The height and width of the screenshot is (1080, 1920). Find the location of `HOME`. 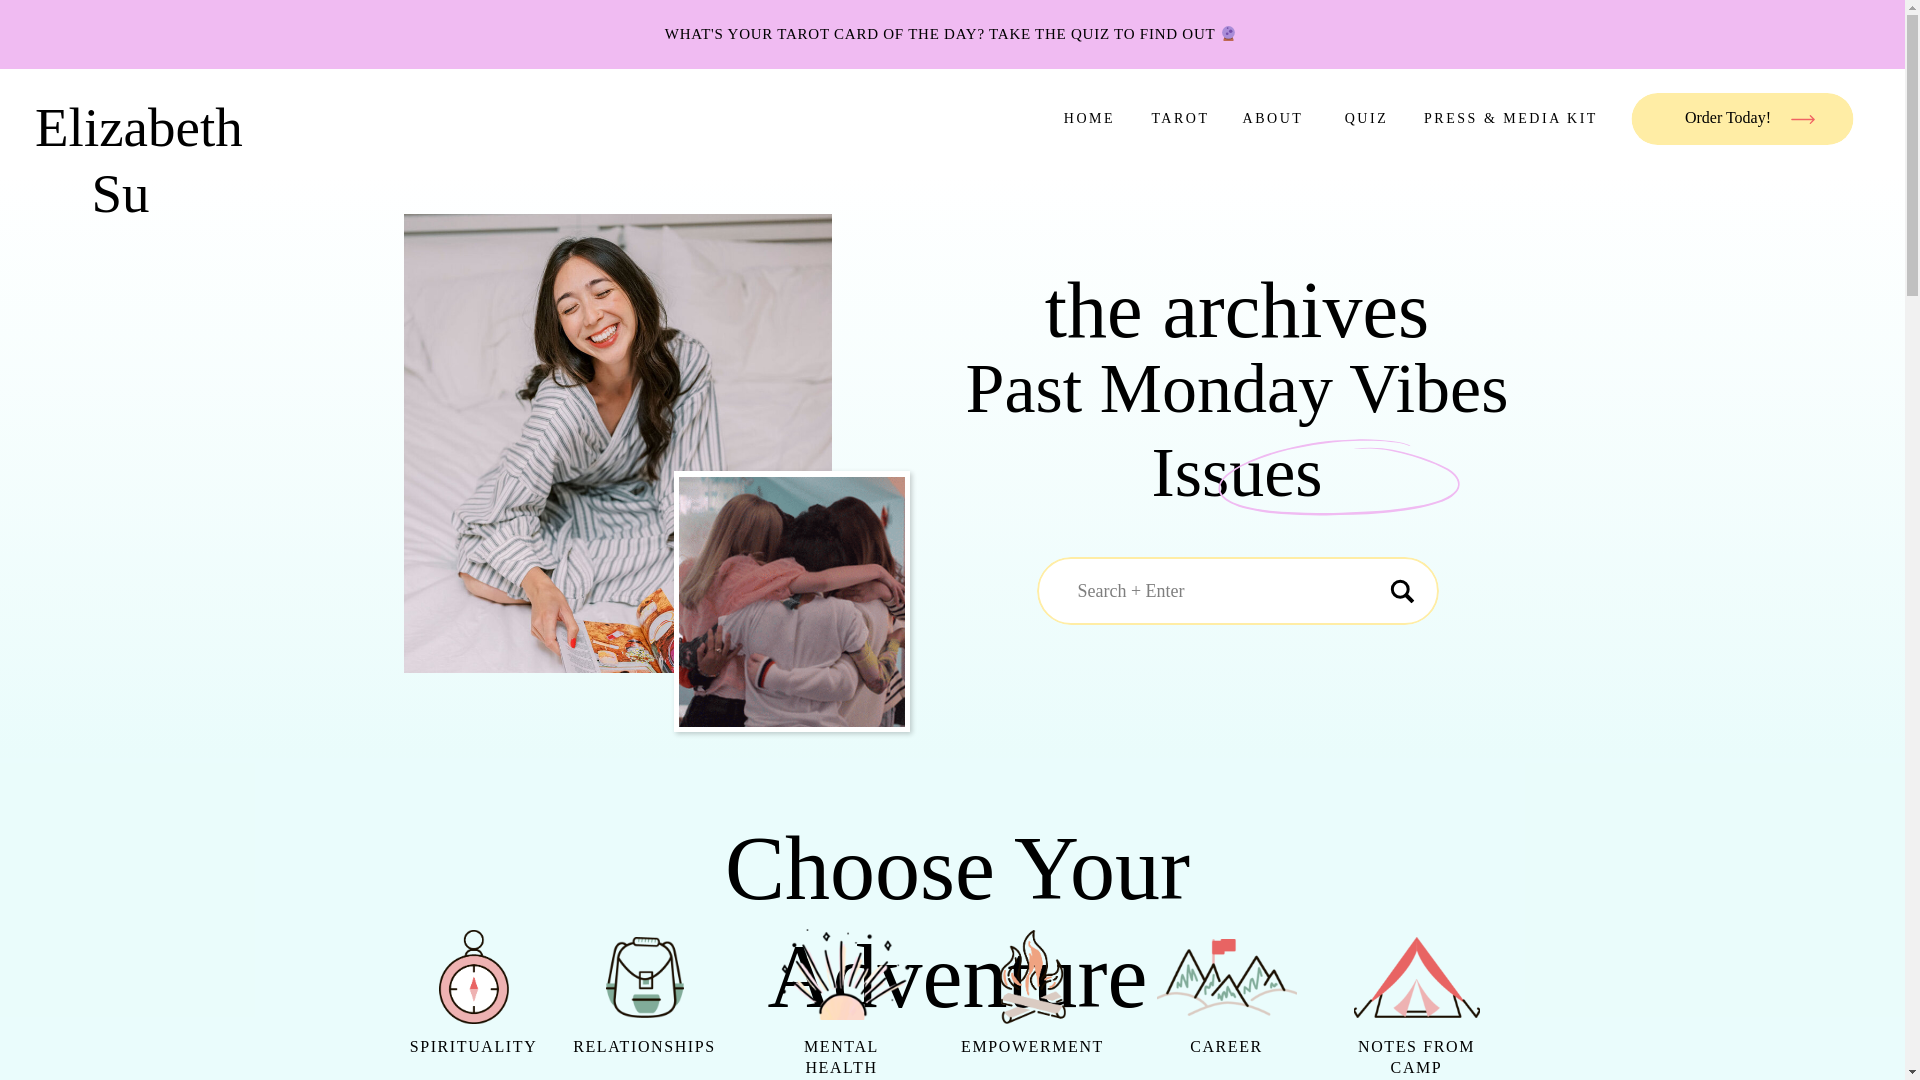

HOME is located at coordinates (1089, 118).